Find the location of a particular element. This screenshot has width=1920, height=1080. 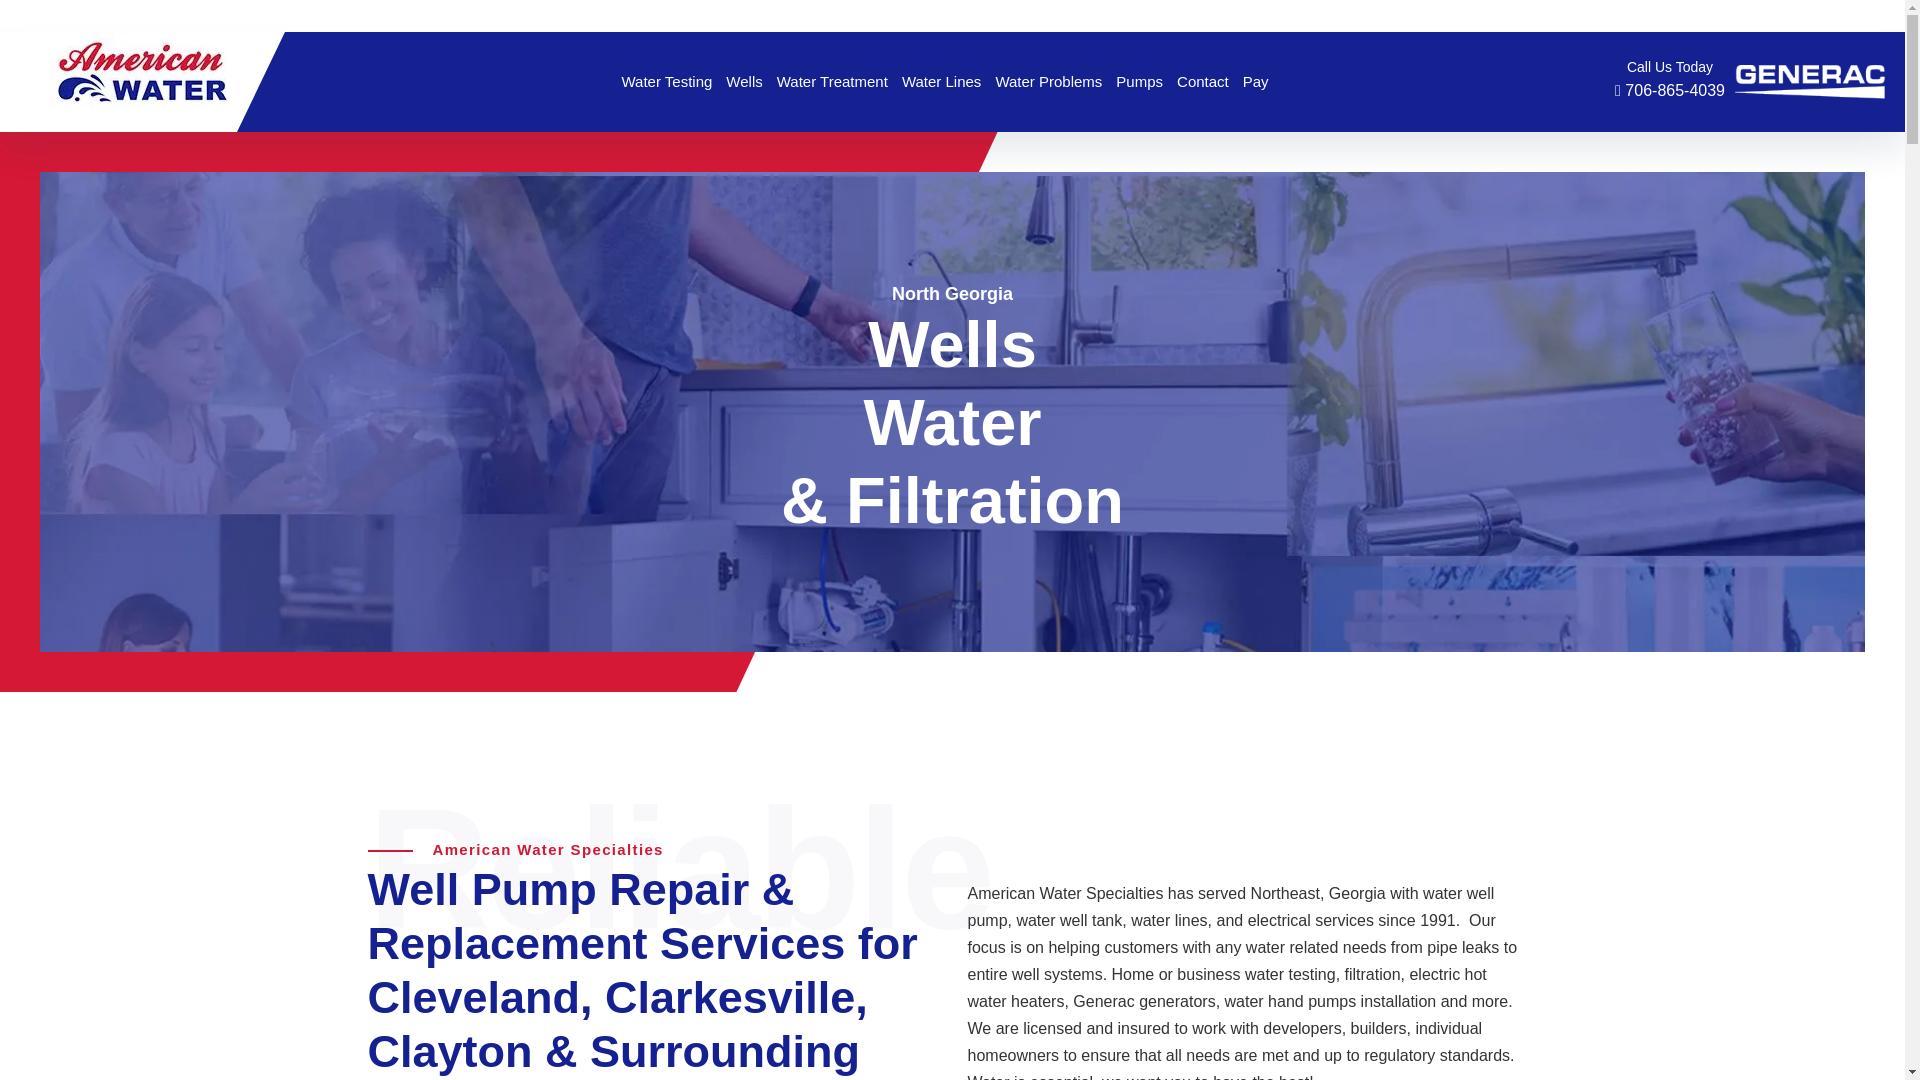

Water Problems is located at coordinates (1048, 82).